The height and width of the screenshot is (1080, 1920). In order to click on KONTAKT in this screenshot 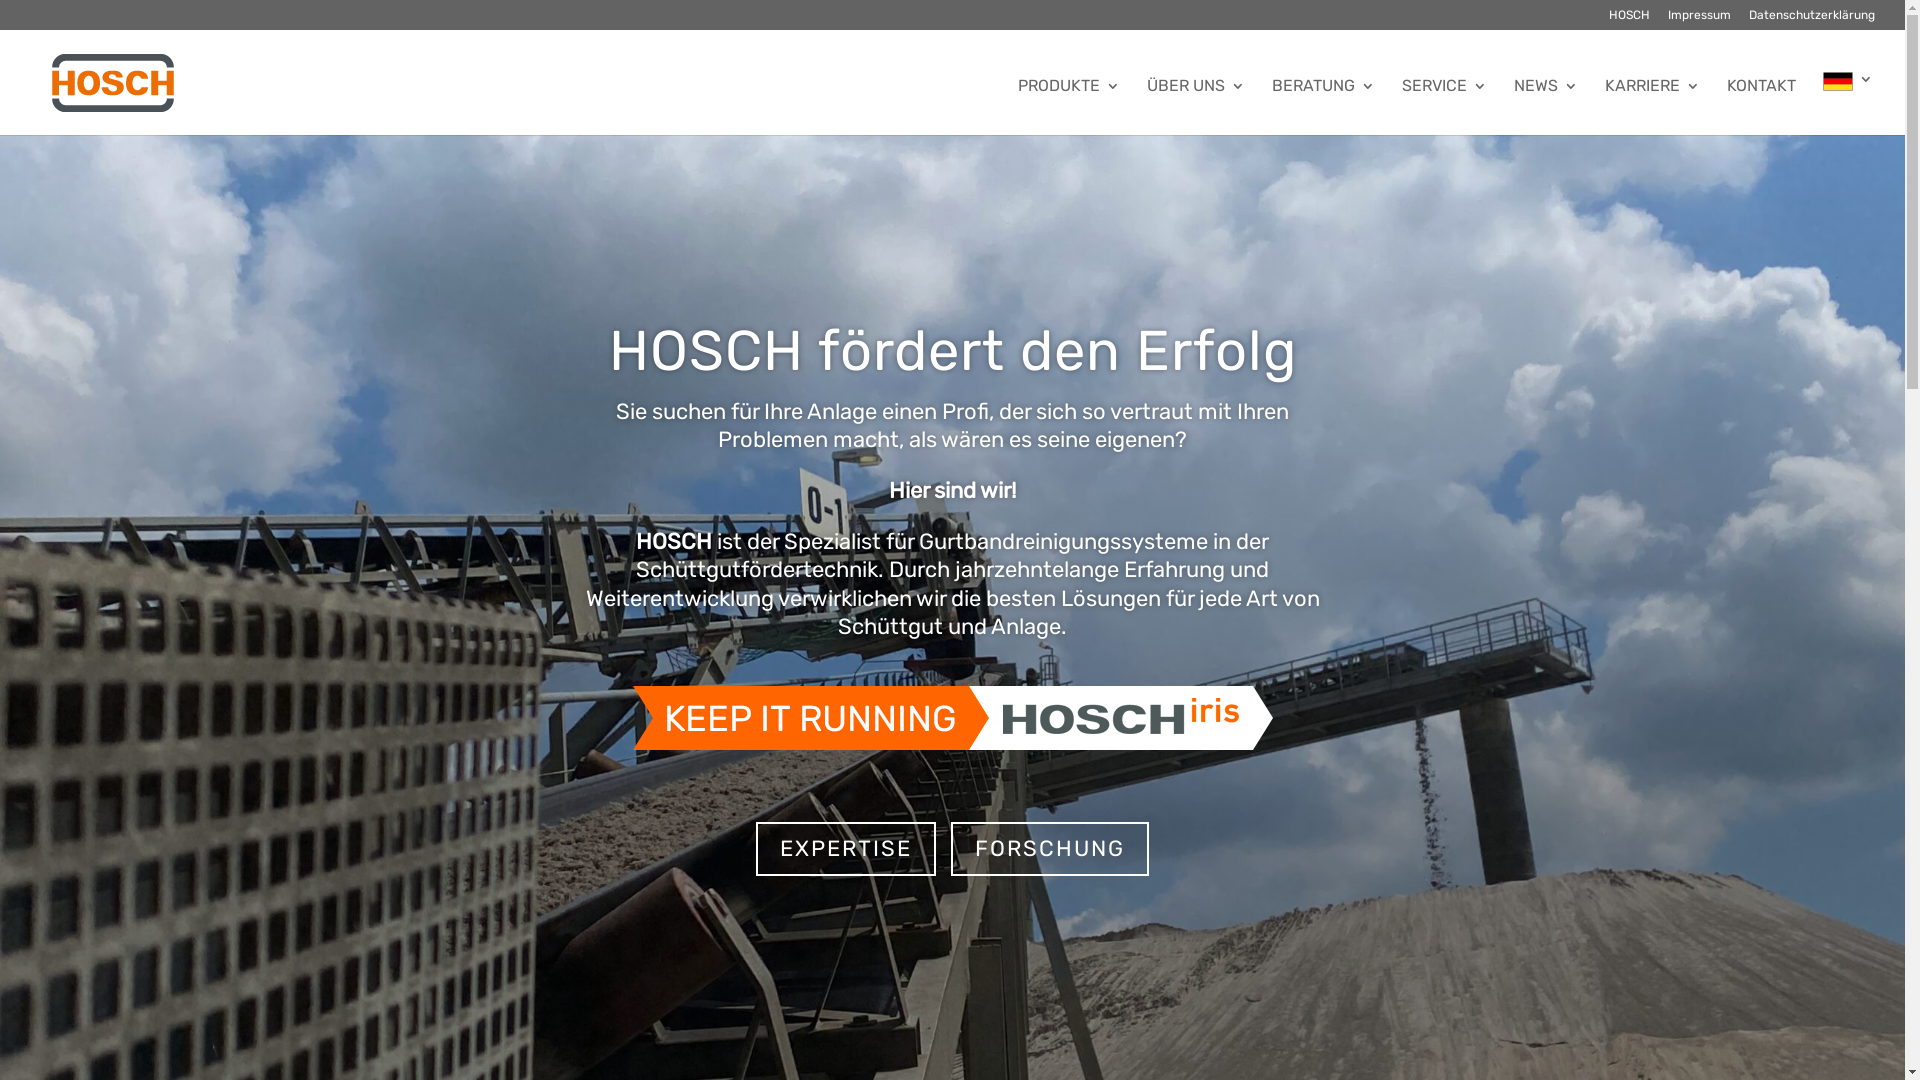, I will do `click(1762, 107)`.